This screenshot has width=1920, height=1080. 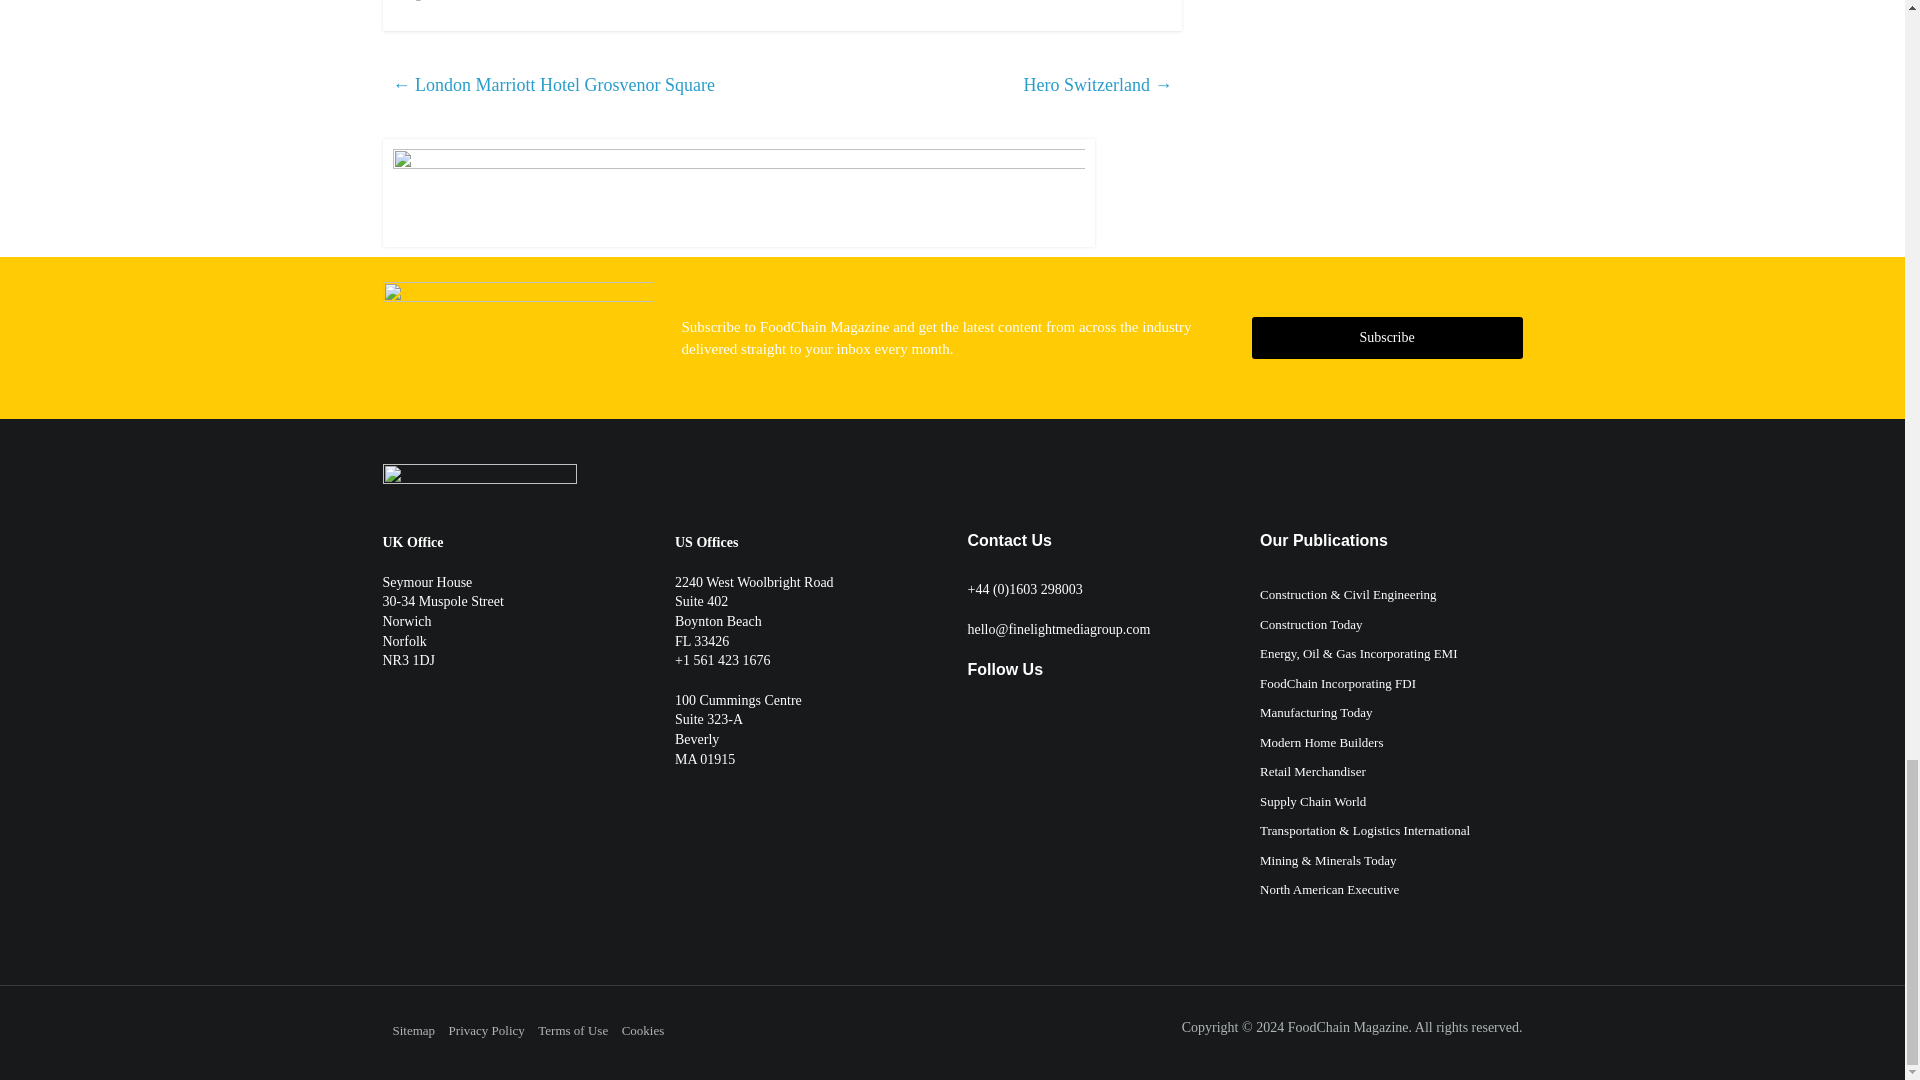 I want to click on Twitter, so click(x=976, y=722).